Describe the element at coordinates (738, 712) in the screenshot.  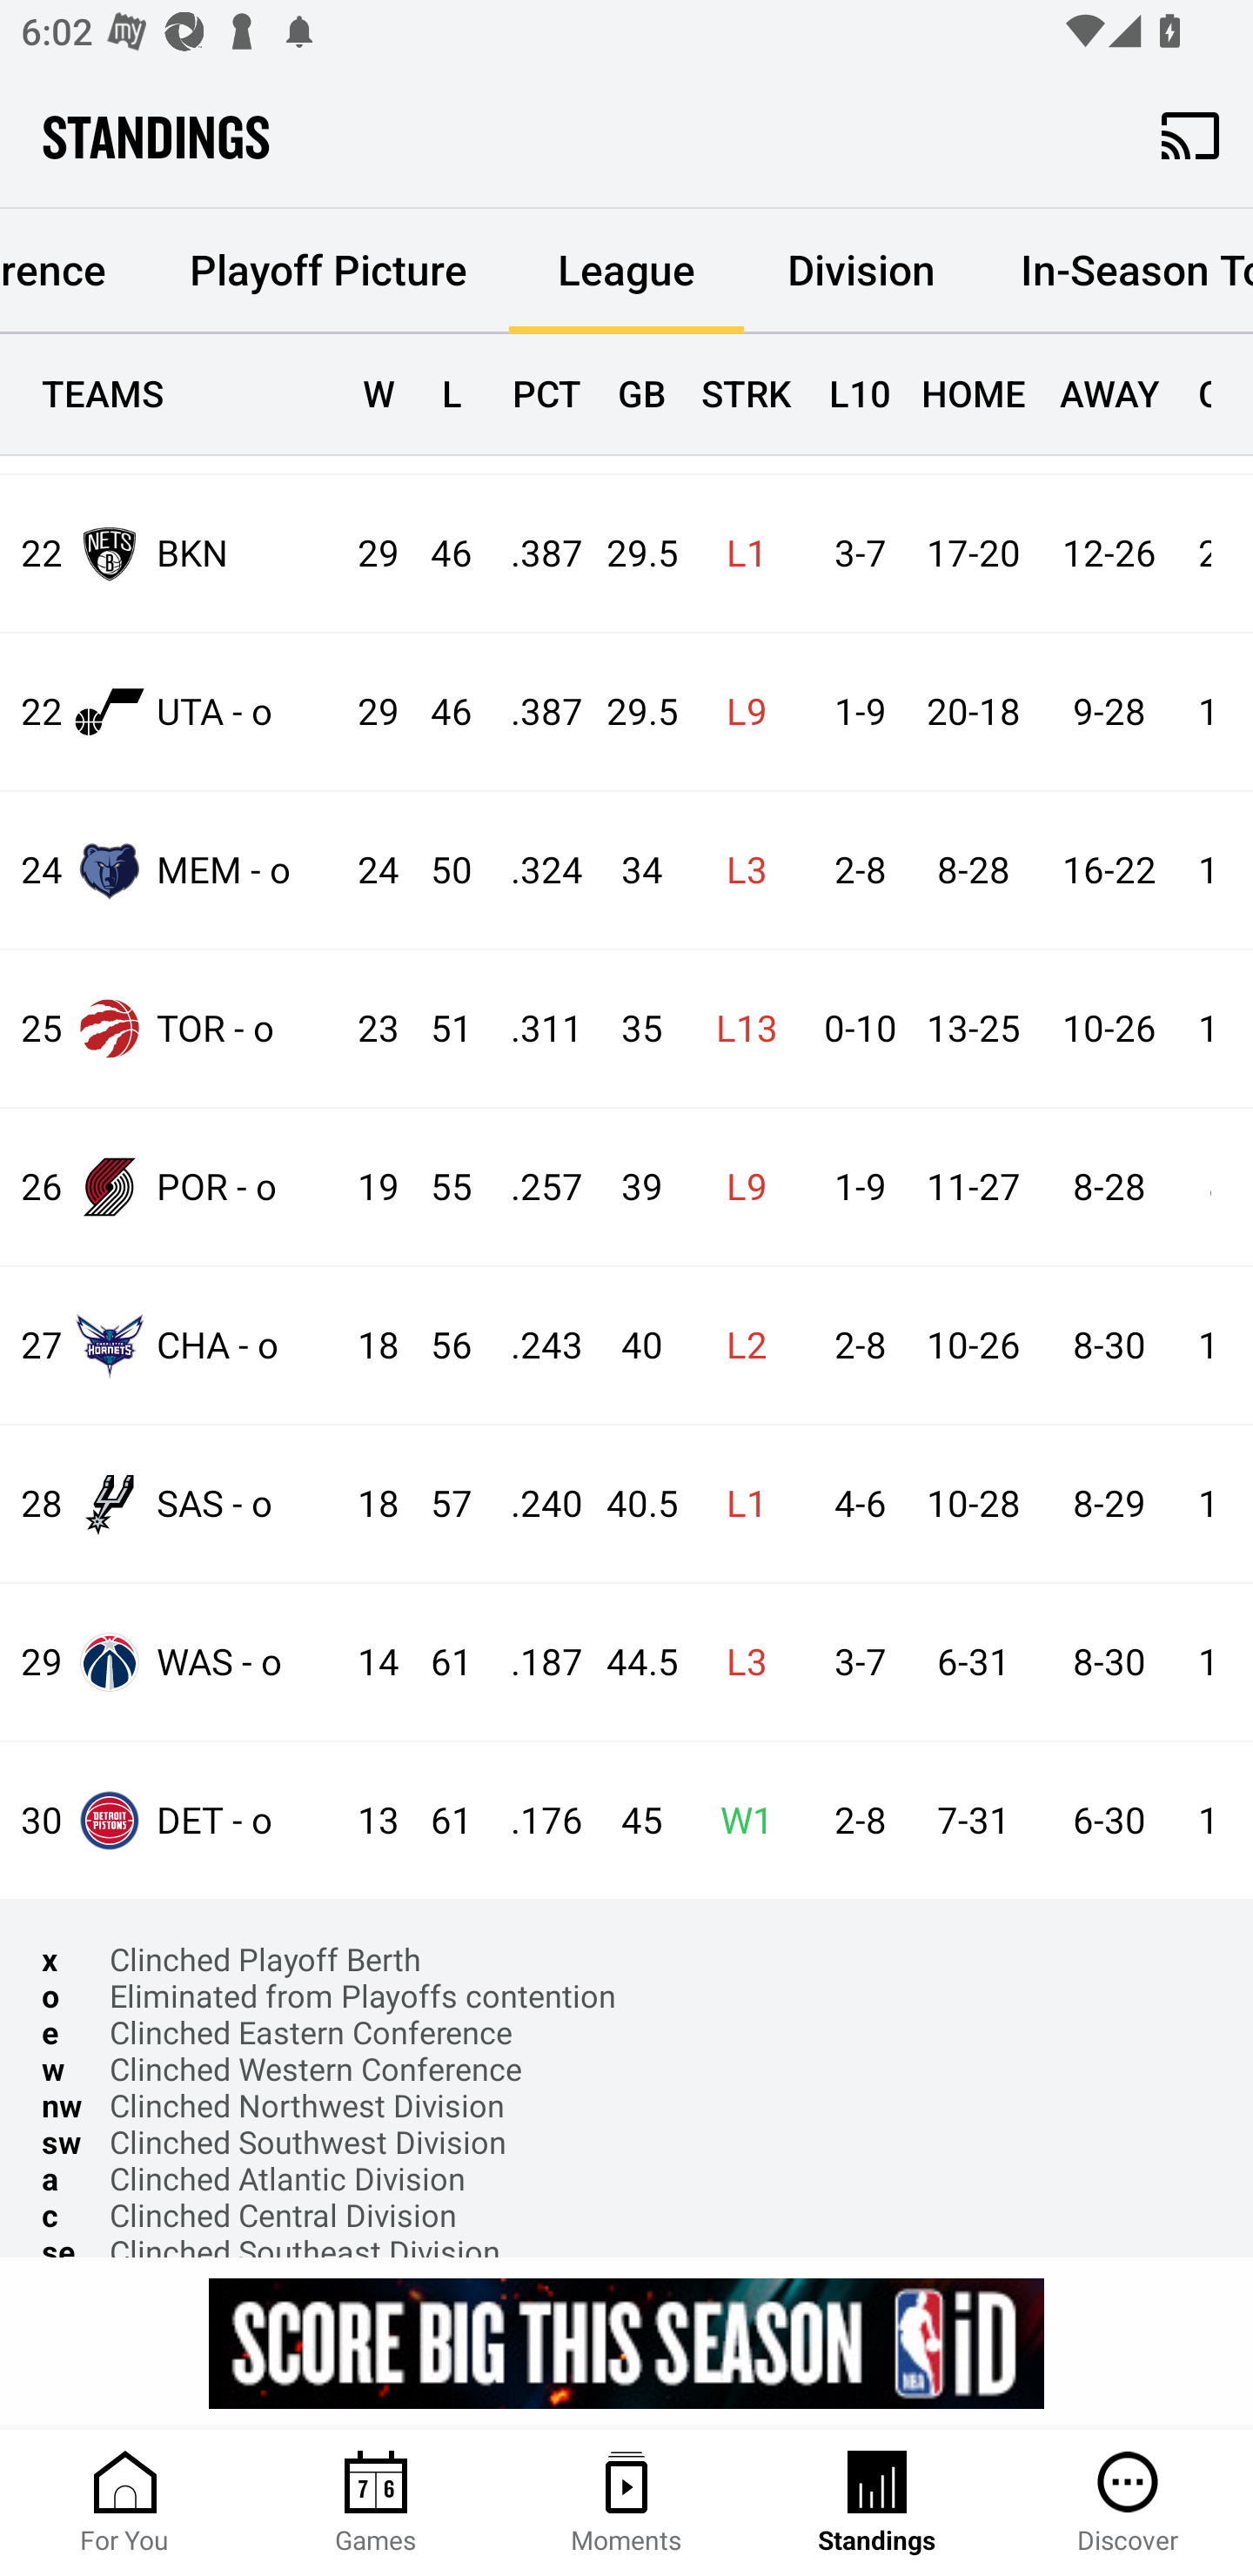
I see `L9` at that location.